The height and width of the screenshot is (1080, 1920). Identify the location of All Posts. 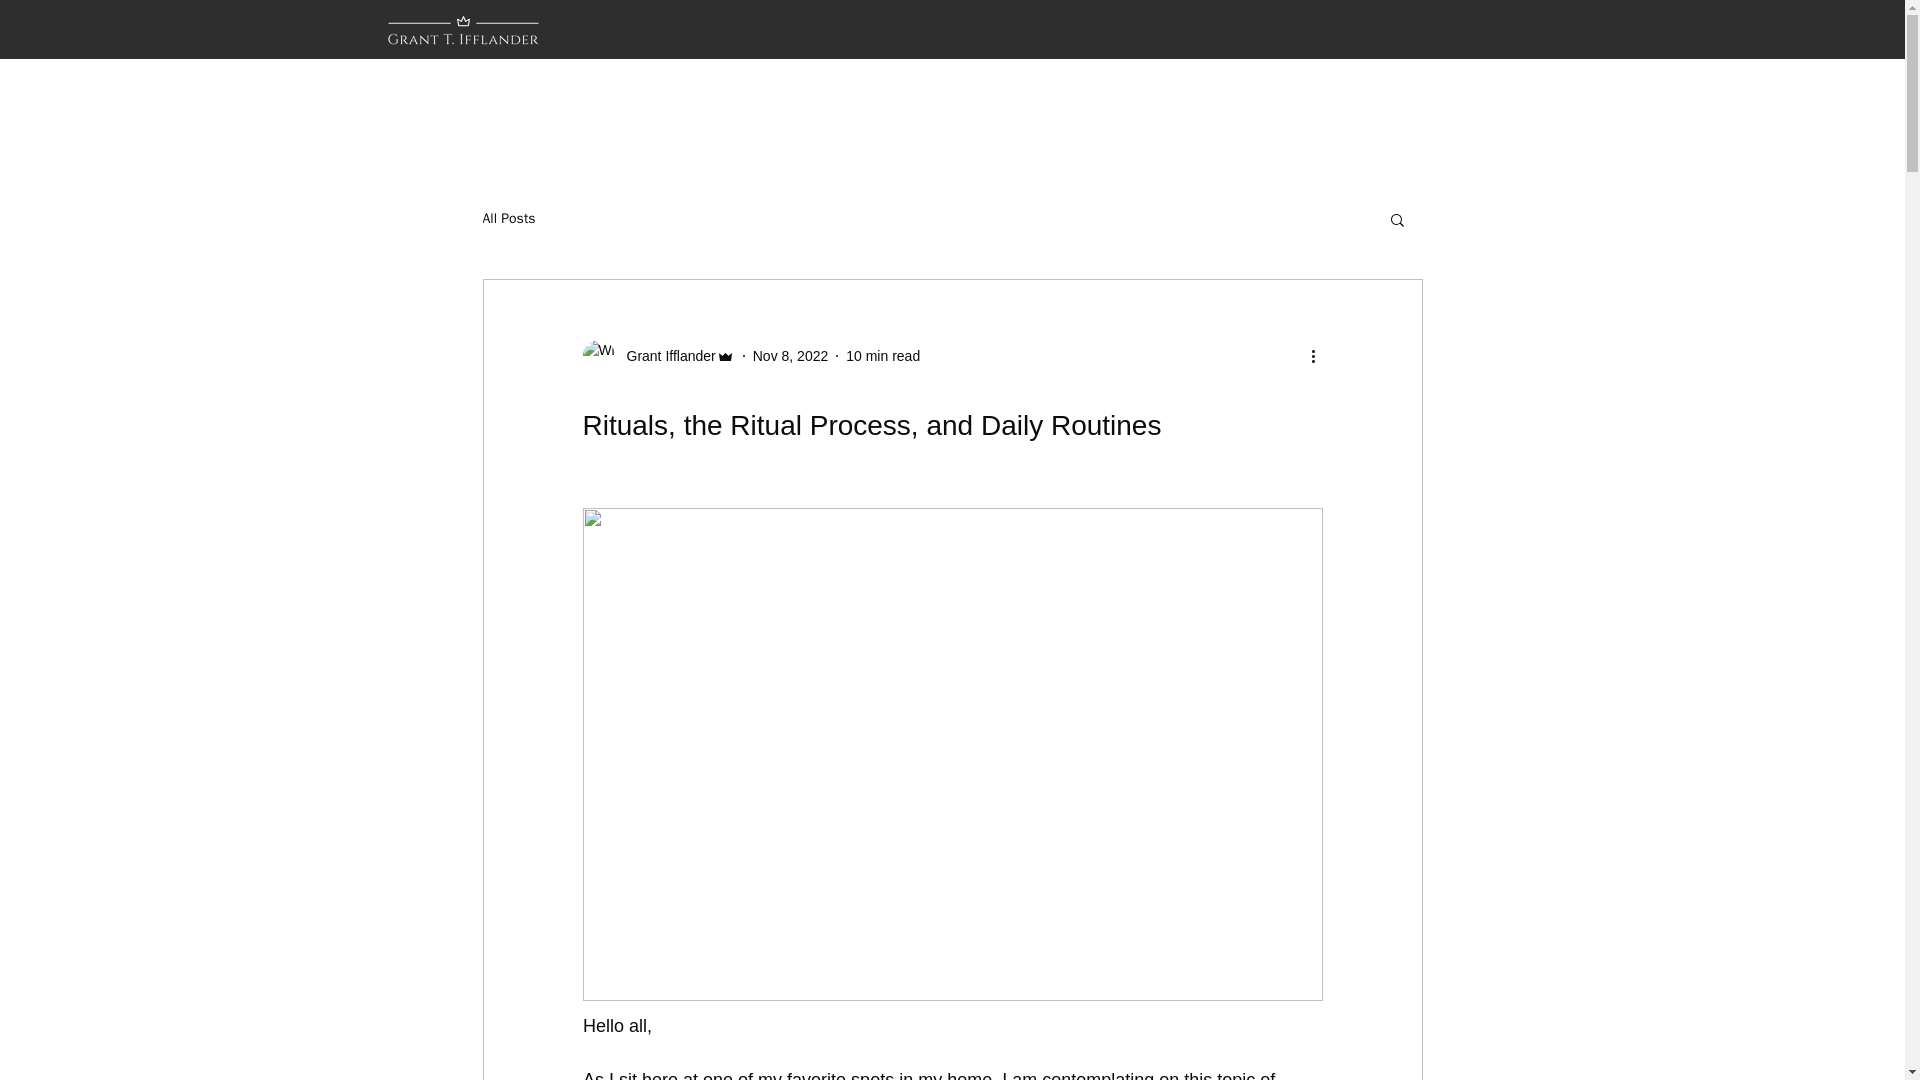
(508, 218).